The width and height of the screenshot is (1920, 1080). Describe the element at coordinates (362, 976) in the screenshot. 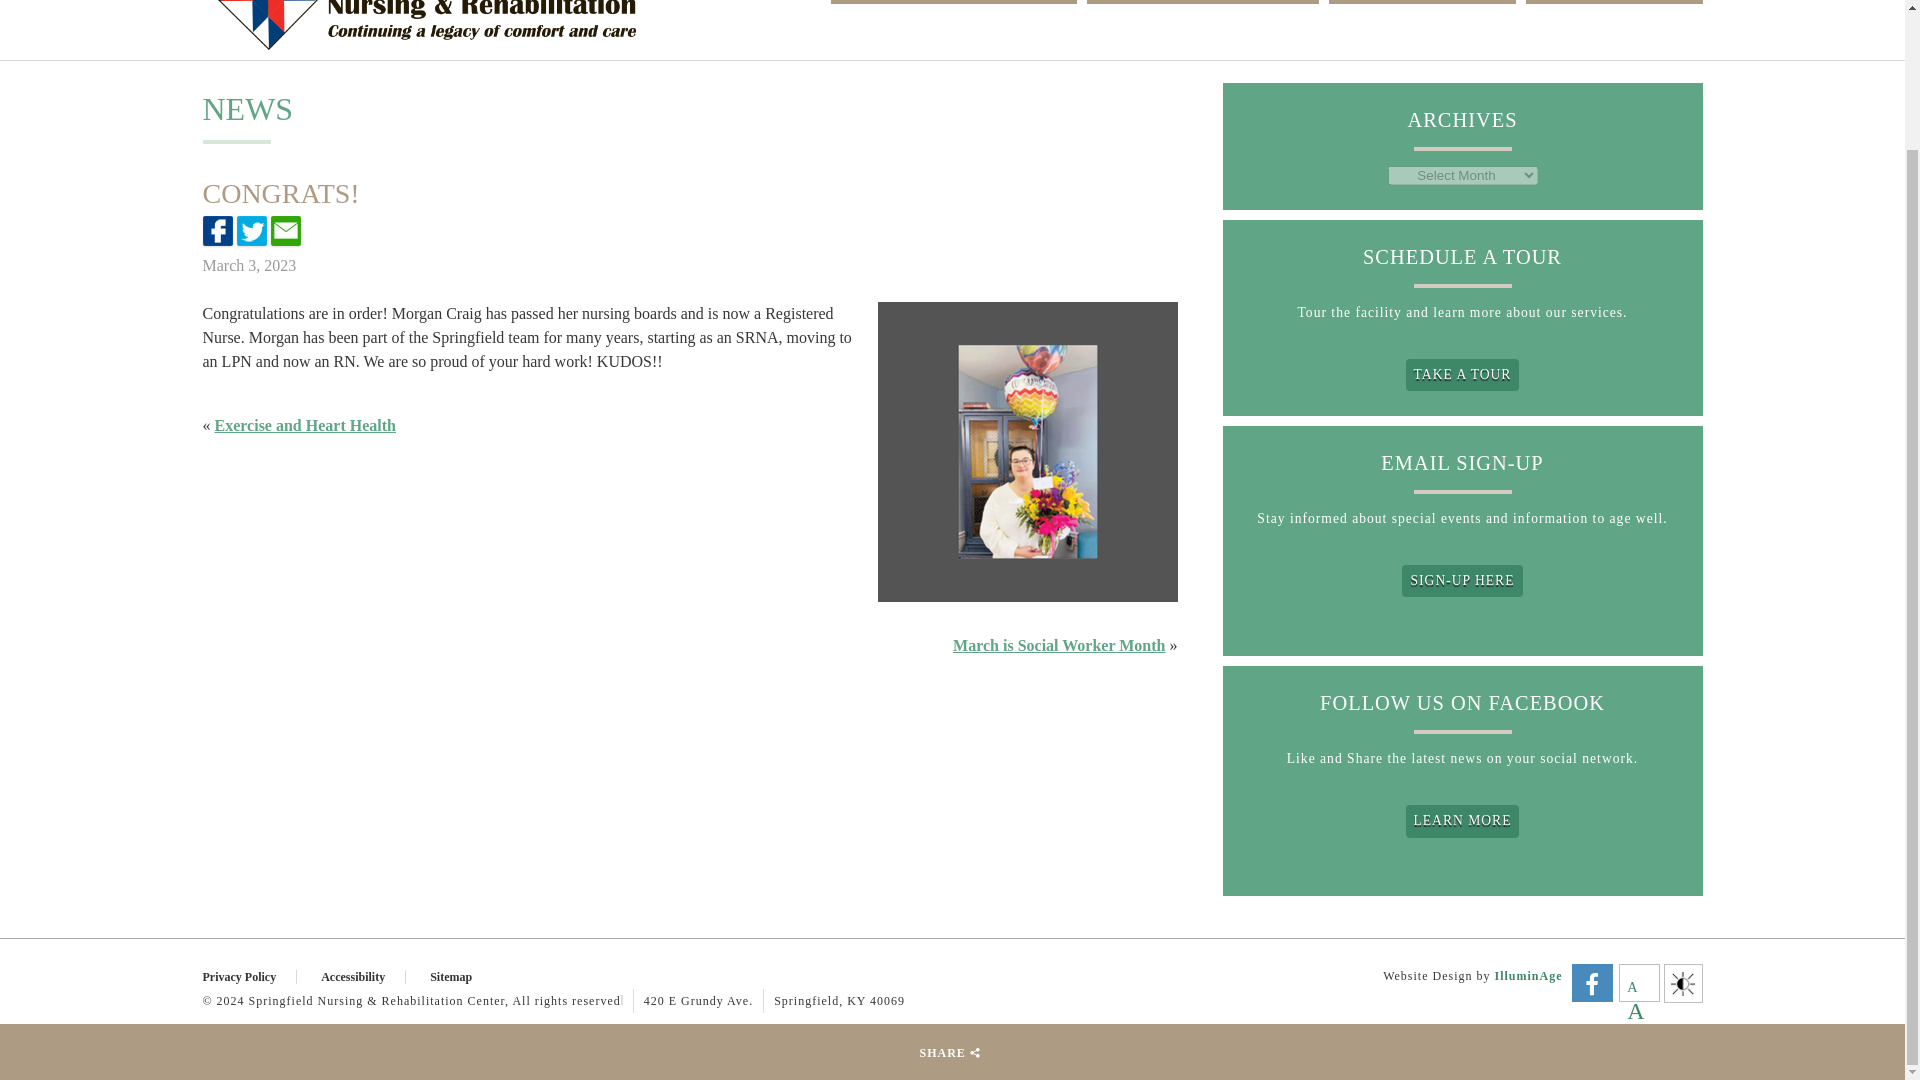

I see `Accessibility` at that location.